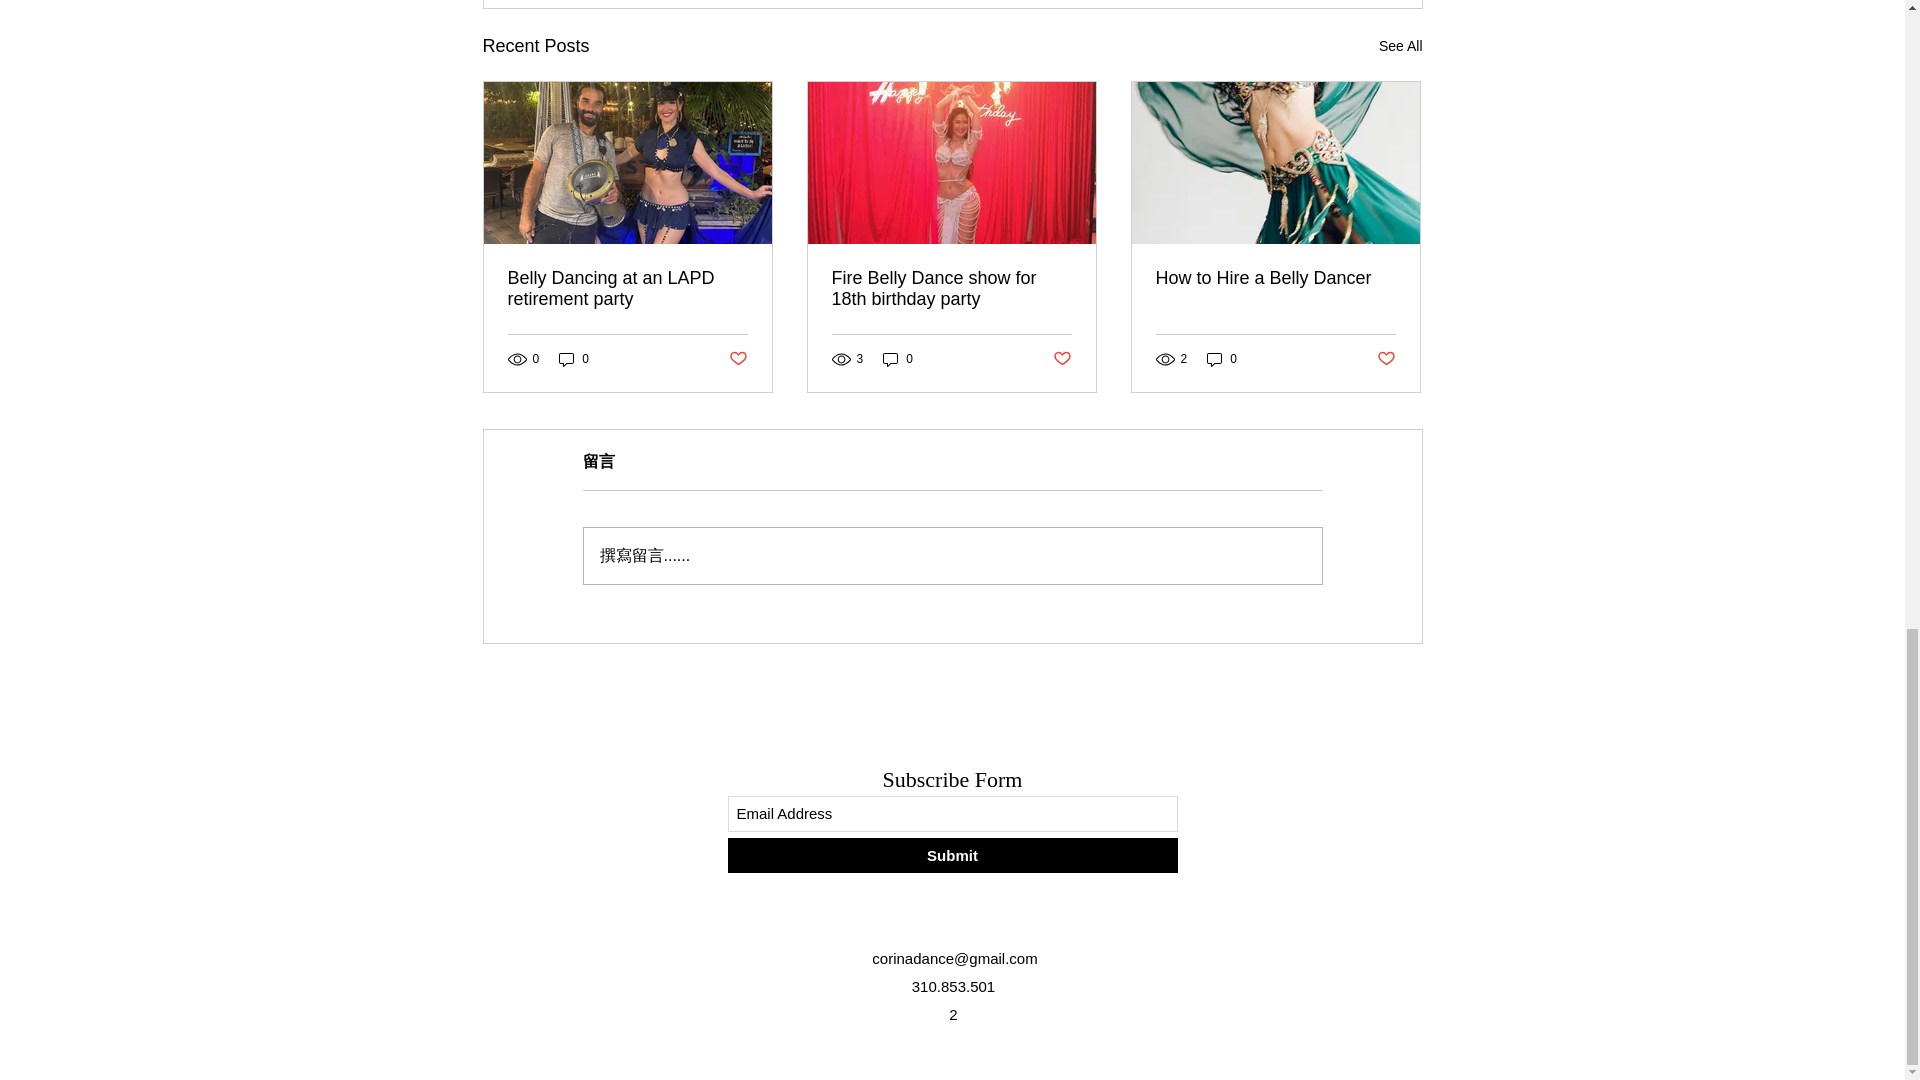 This screenshot has height=1080, width=1920. I want to click on Post not marked as liked, so click(1062, 359).